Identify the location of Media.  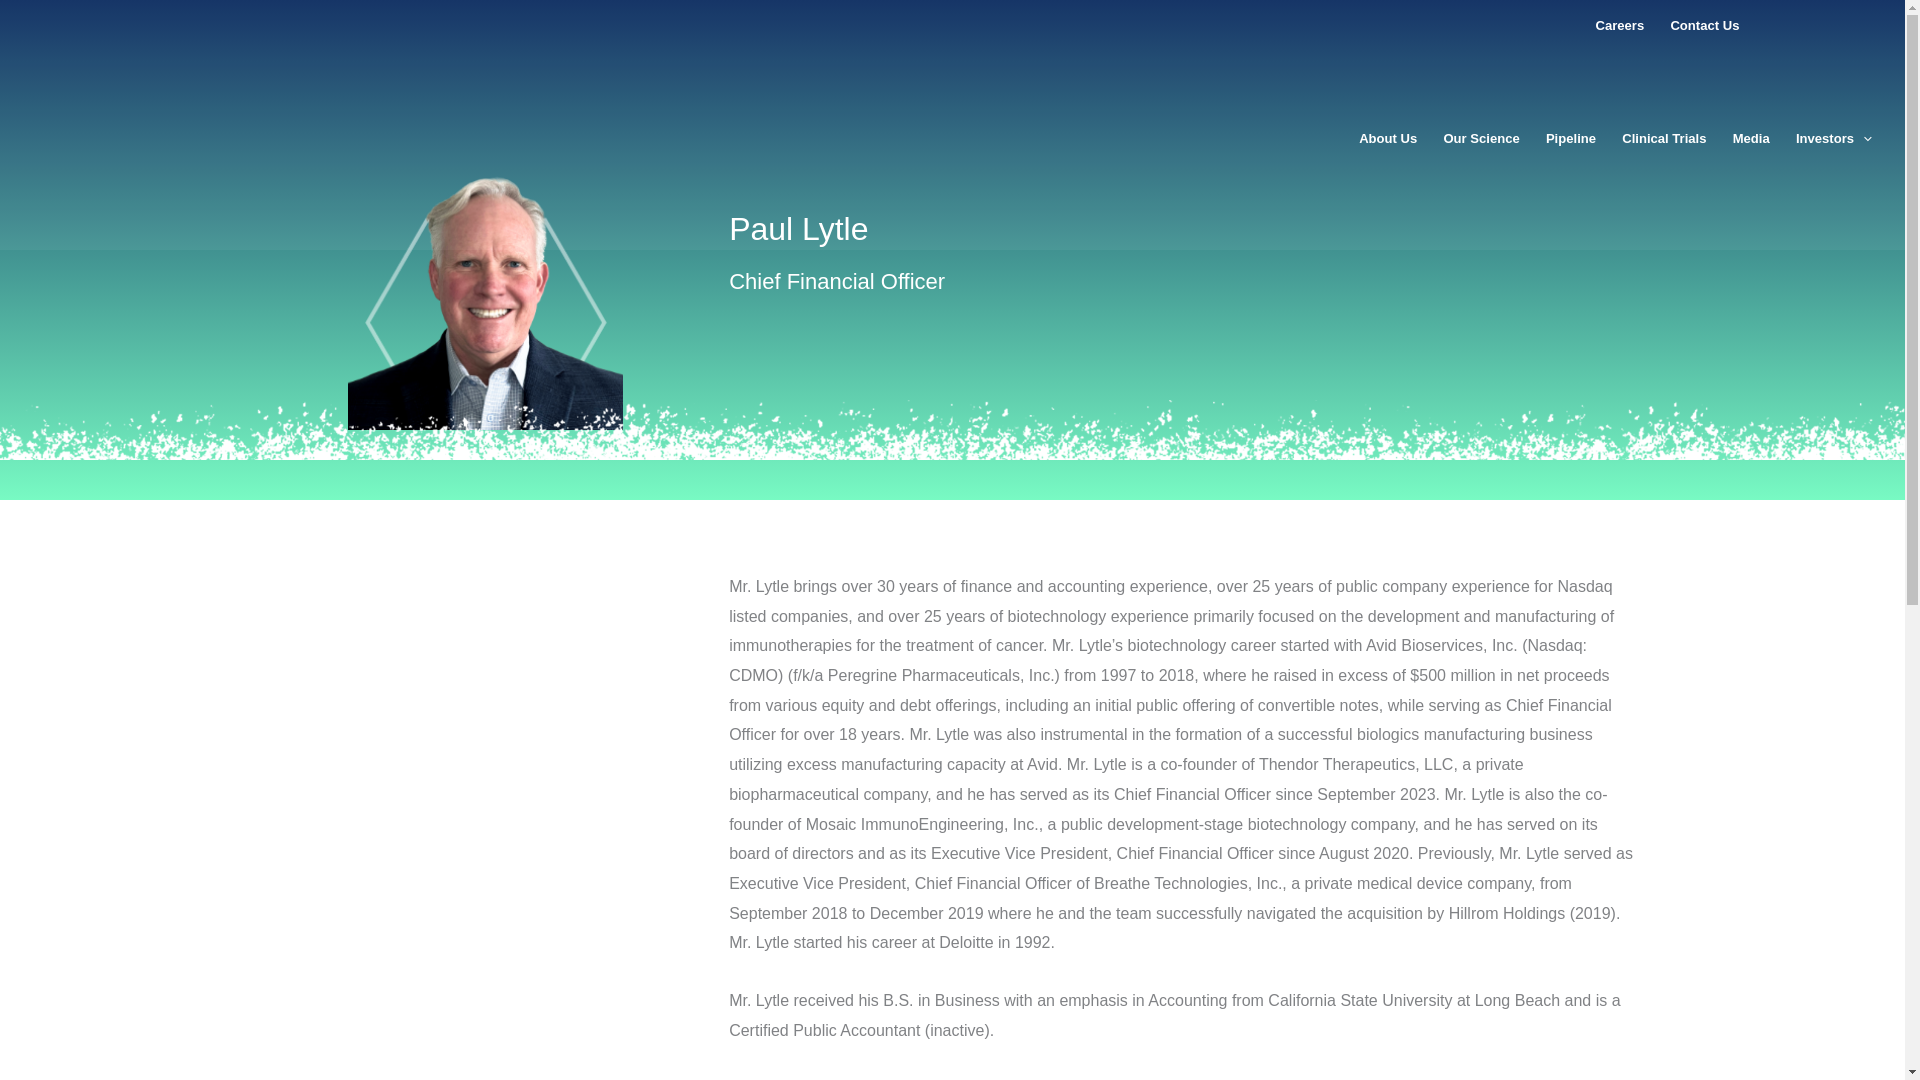
(1752, 140).